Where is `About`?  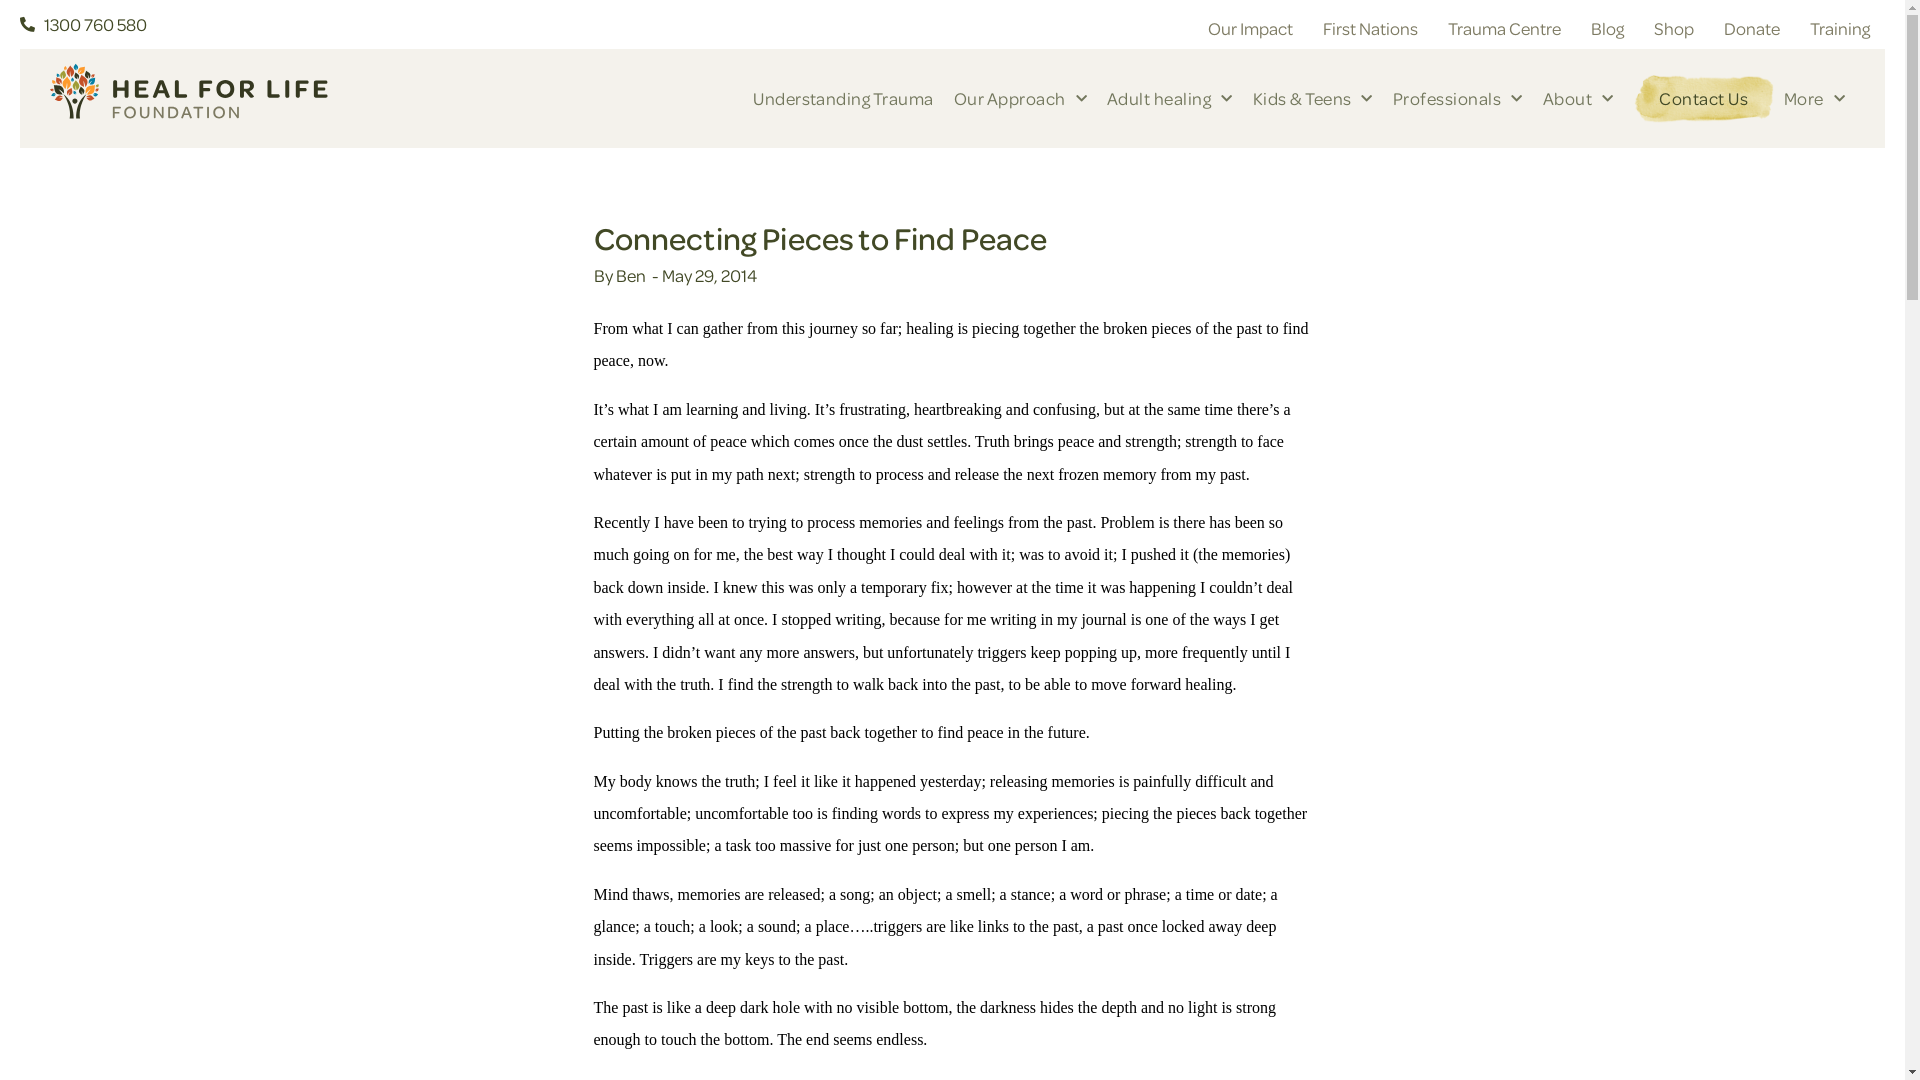 About is located at coordinates (1578, 99).